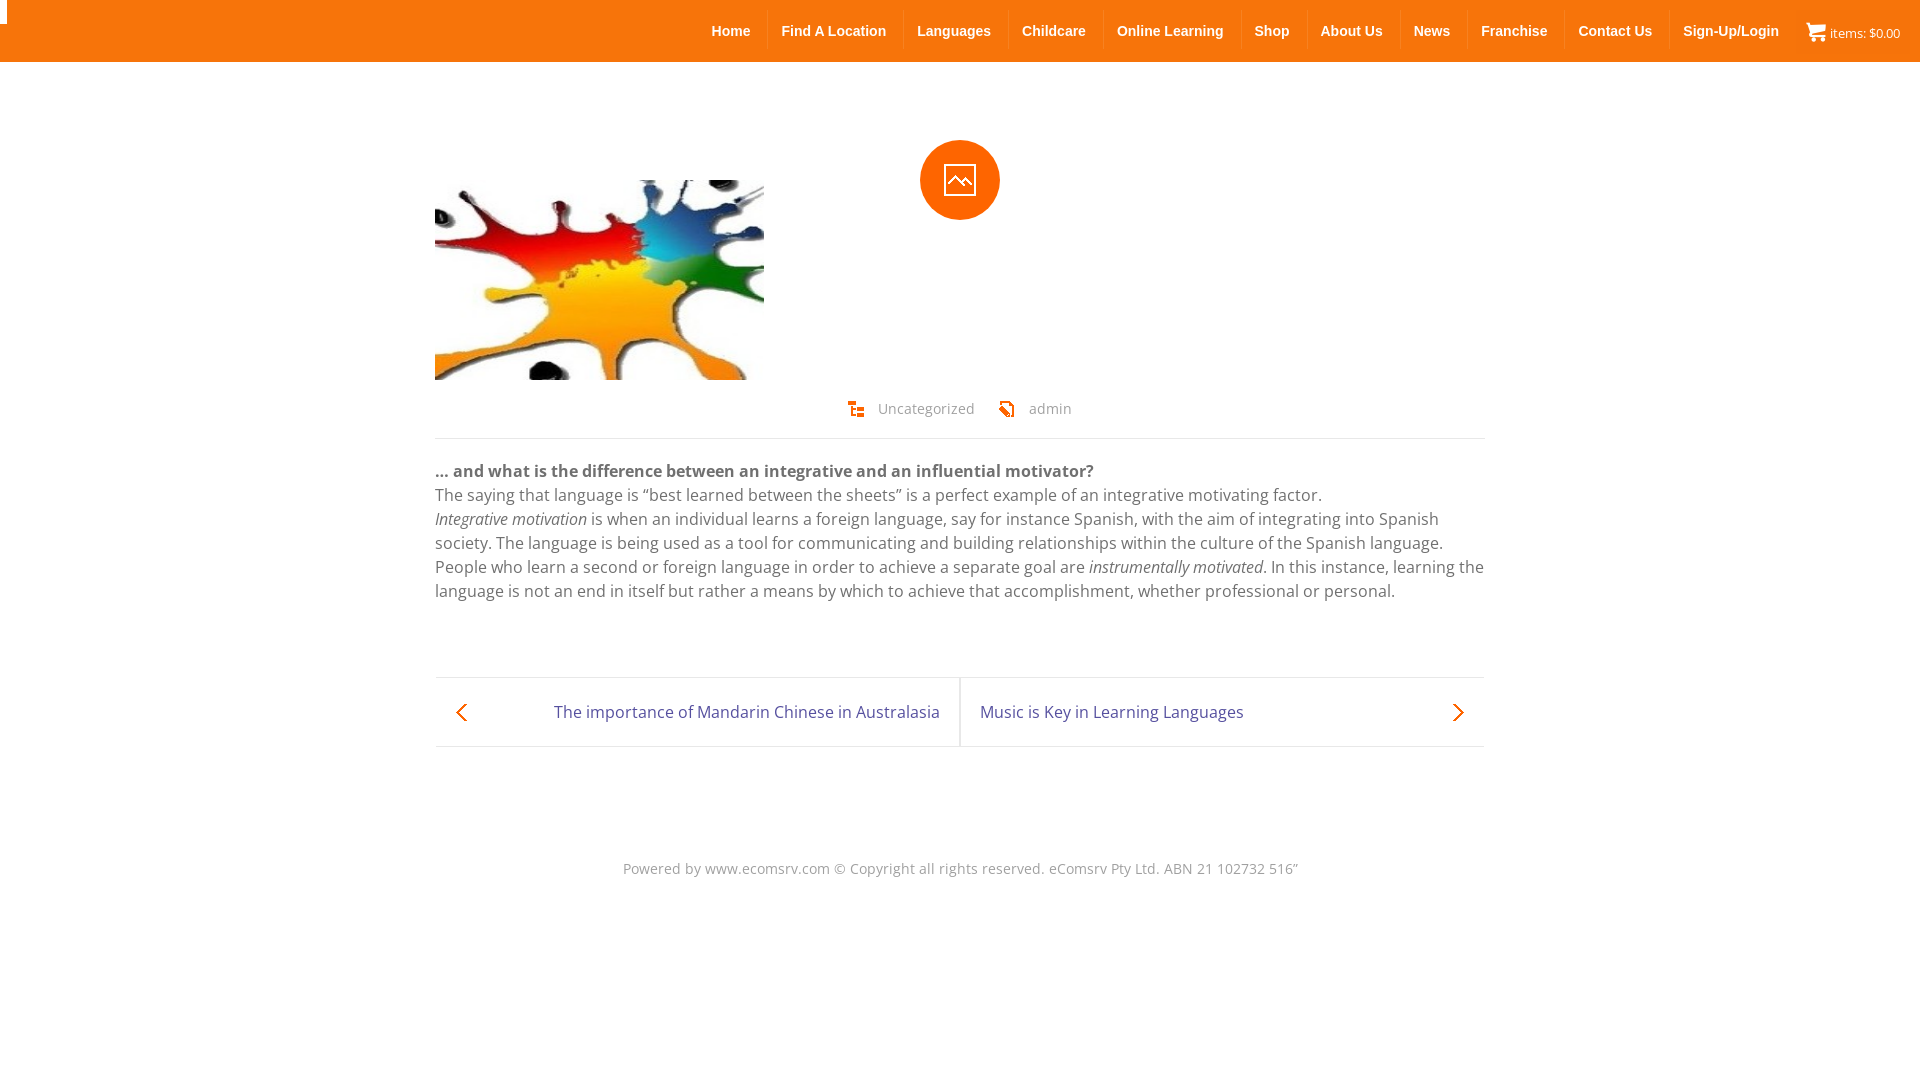 The image size is (1920, 1080). I want to click on Franchise, so click(1515, 30).